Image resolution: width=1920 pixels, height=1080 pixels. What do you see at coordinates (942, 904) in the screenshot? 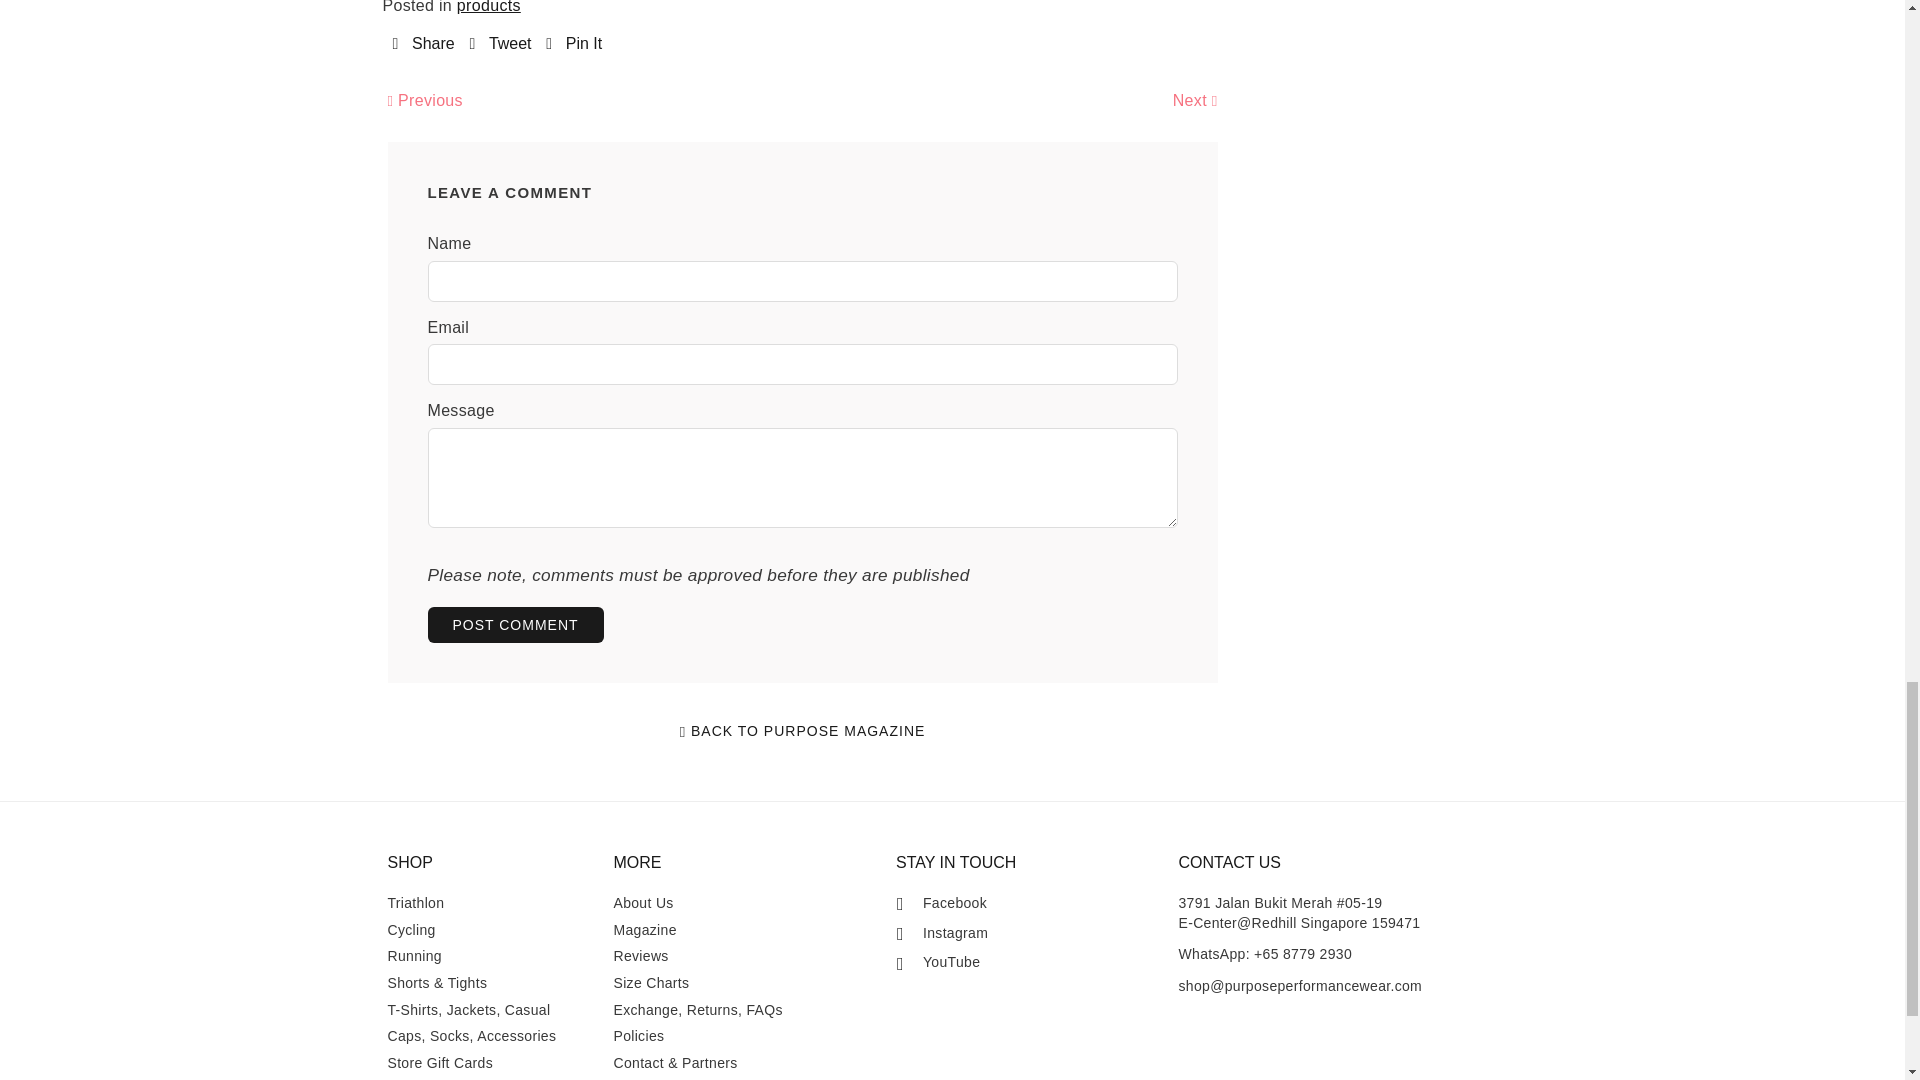
I see `Purpose Performance Wear on Facebook` at bounding box center [942, 904].